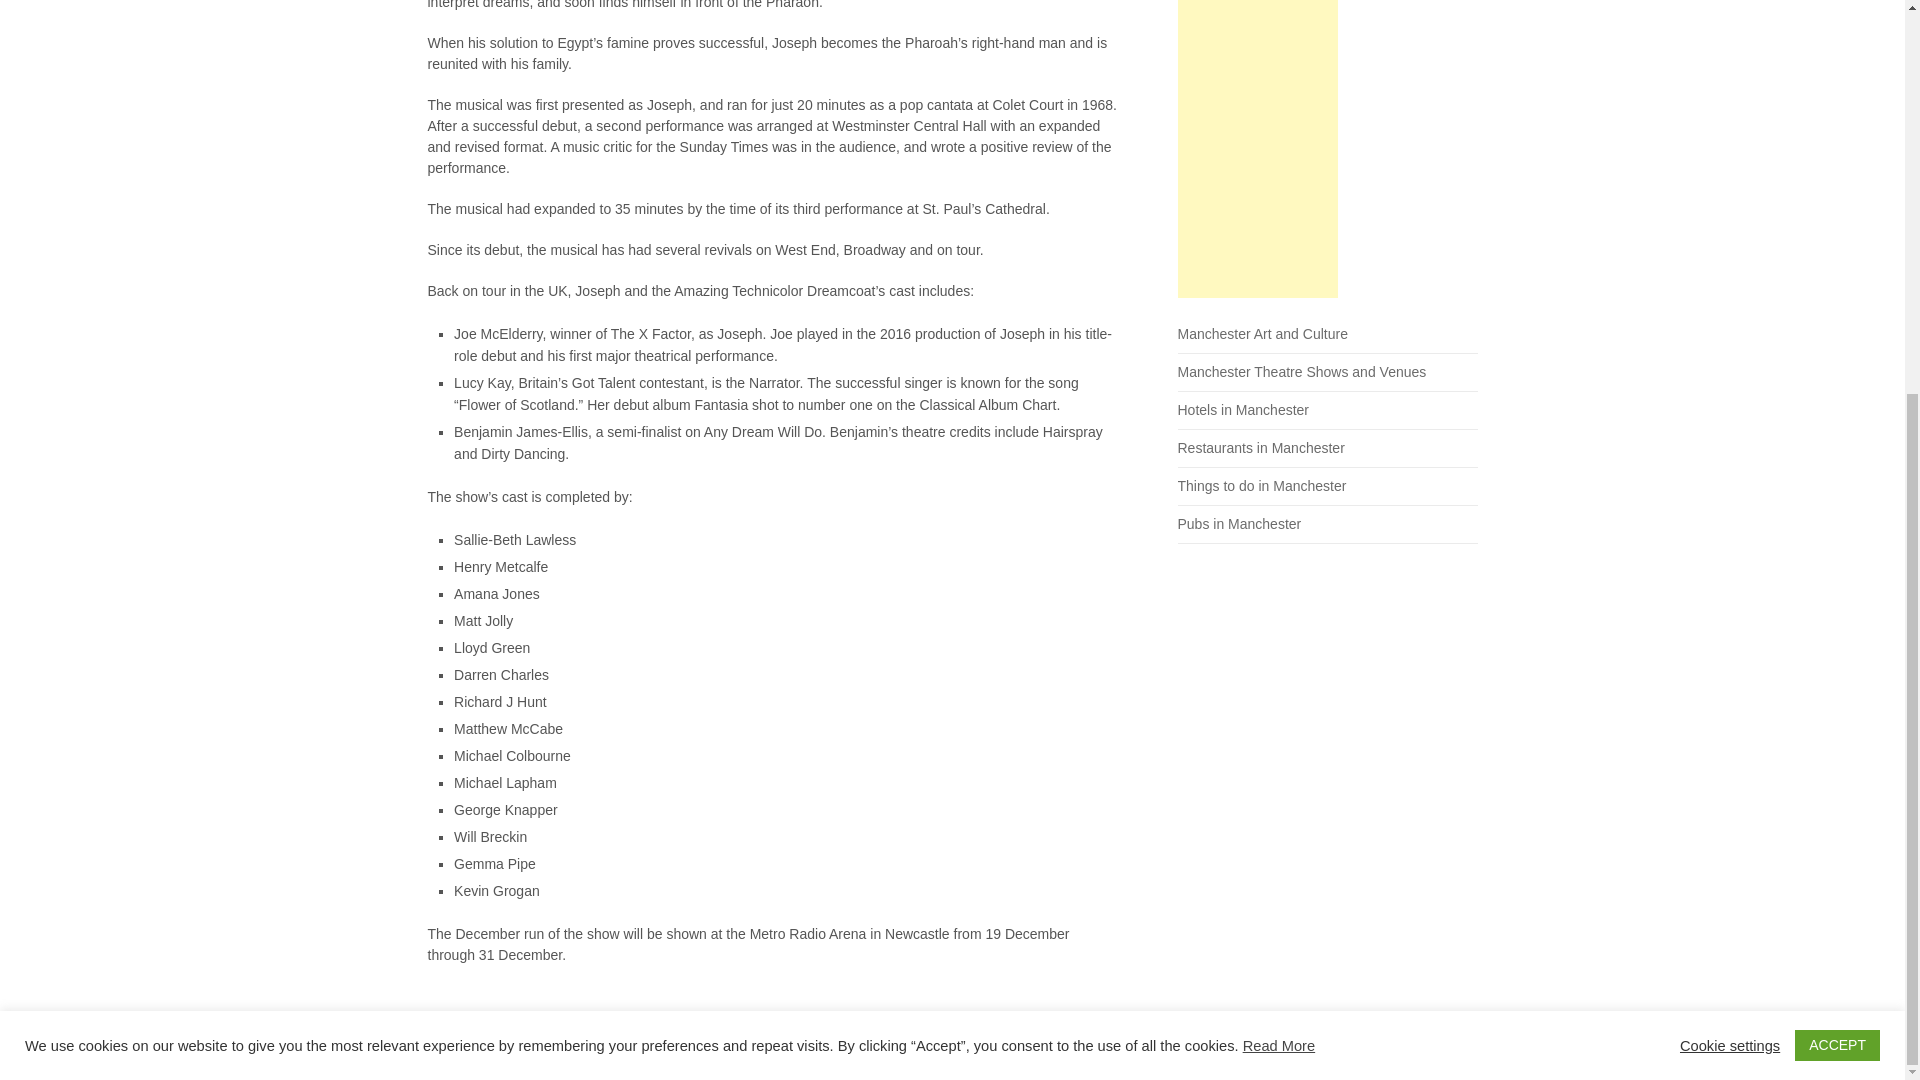 This screenshot has height=1080, width=1920. What do you see at coordinates (1262, 447) in the screenshot?
I see `Restaurants in Manchester` at bounding box center [1262, 447].